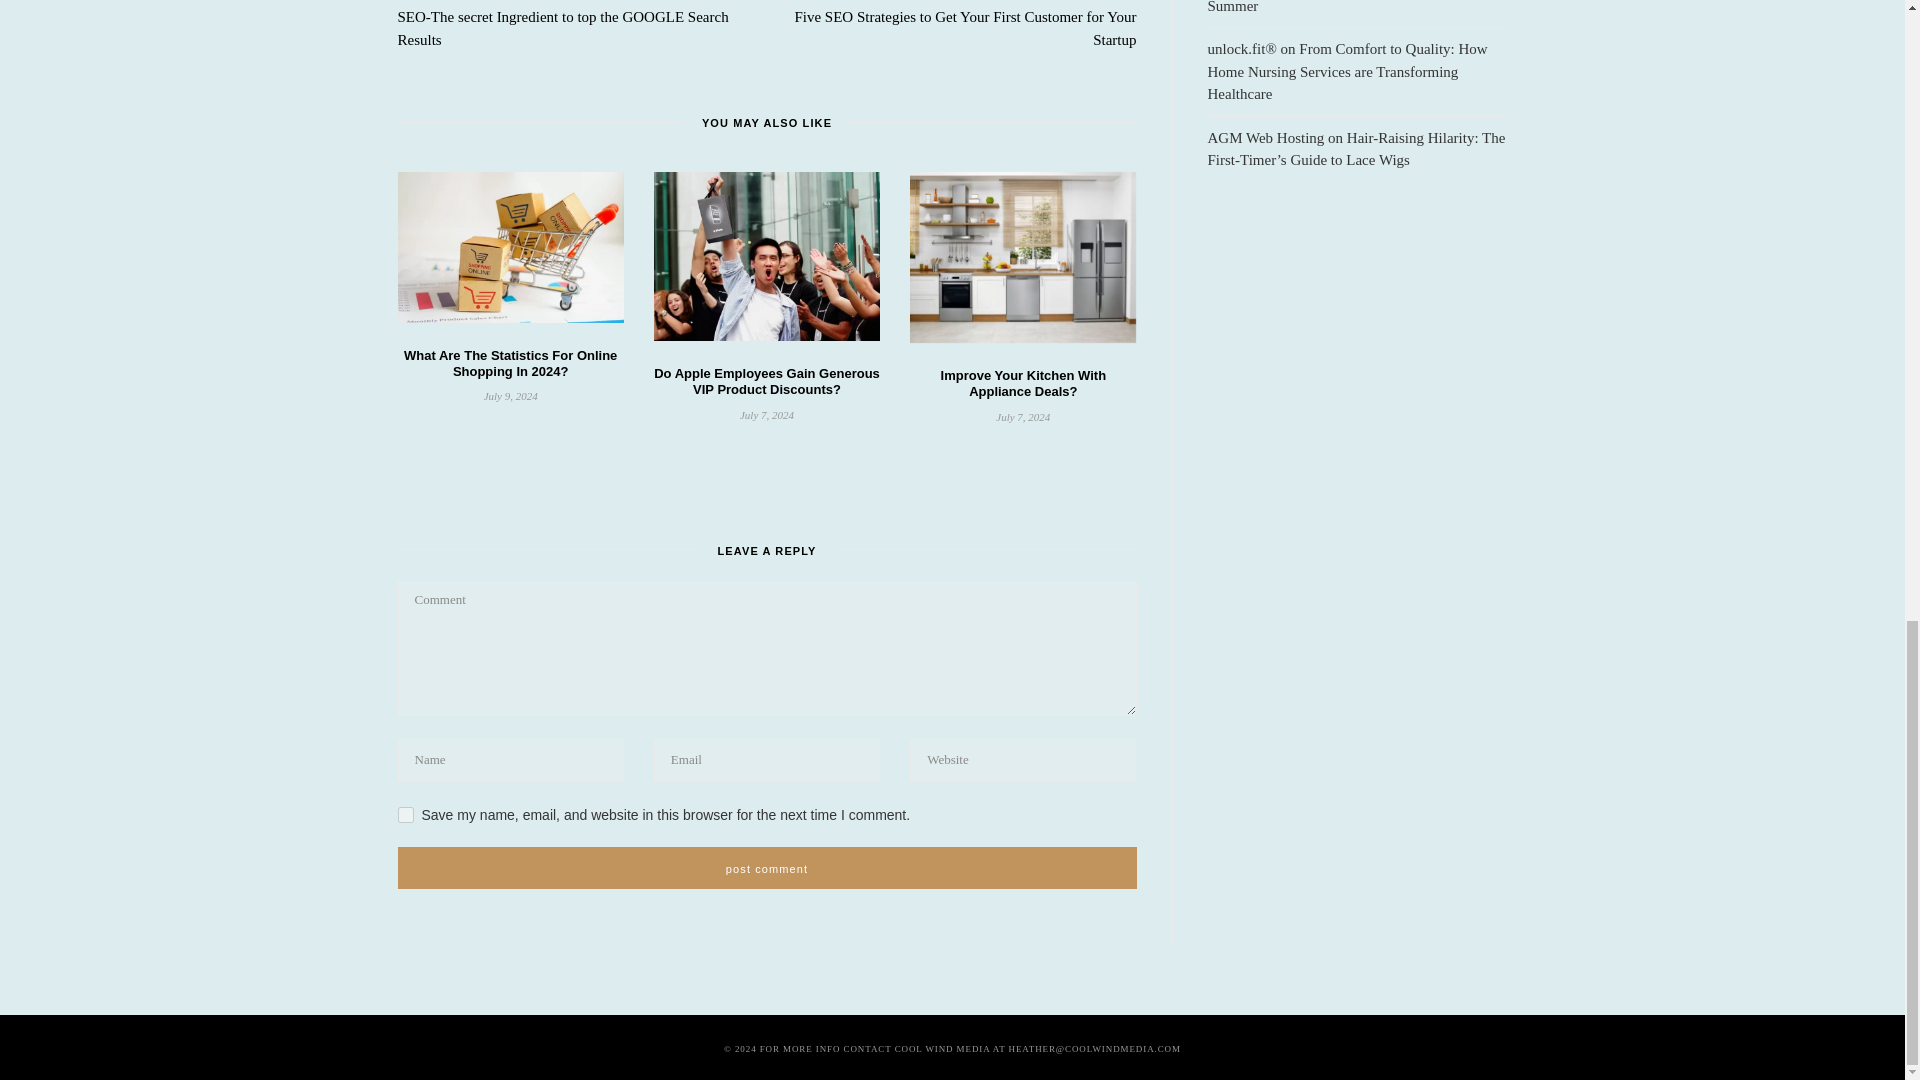 This screenshot has height=1080, width=1920. I want to click on SEO-The secret Ingredient to top the GOOGLE Search Results, so click(563, 28).